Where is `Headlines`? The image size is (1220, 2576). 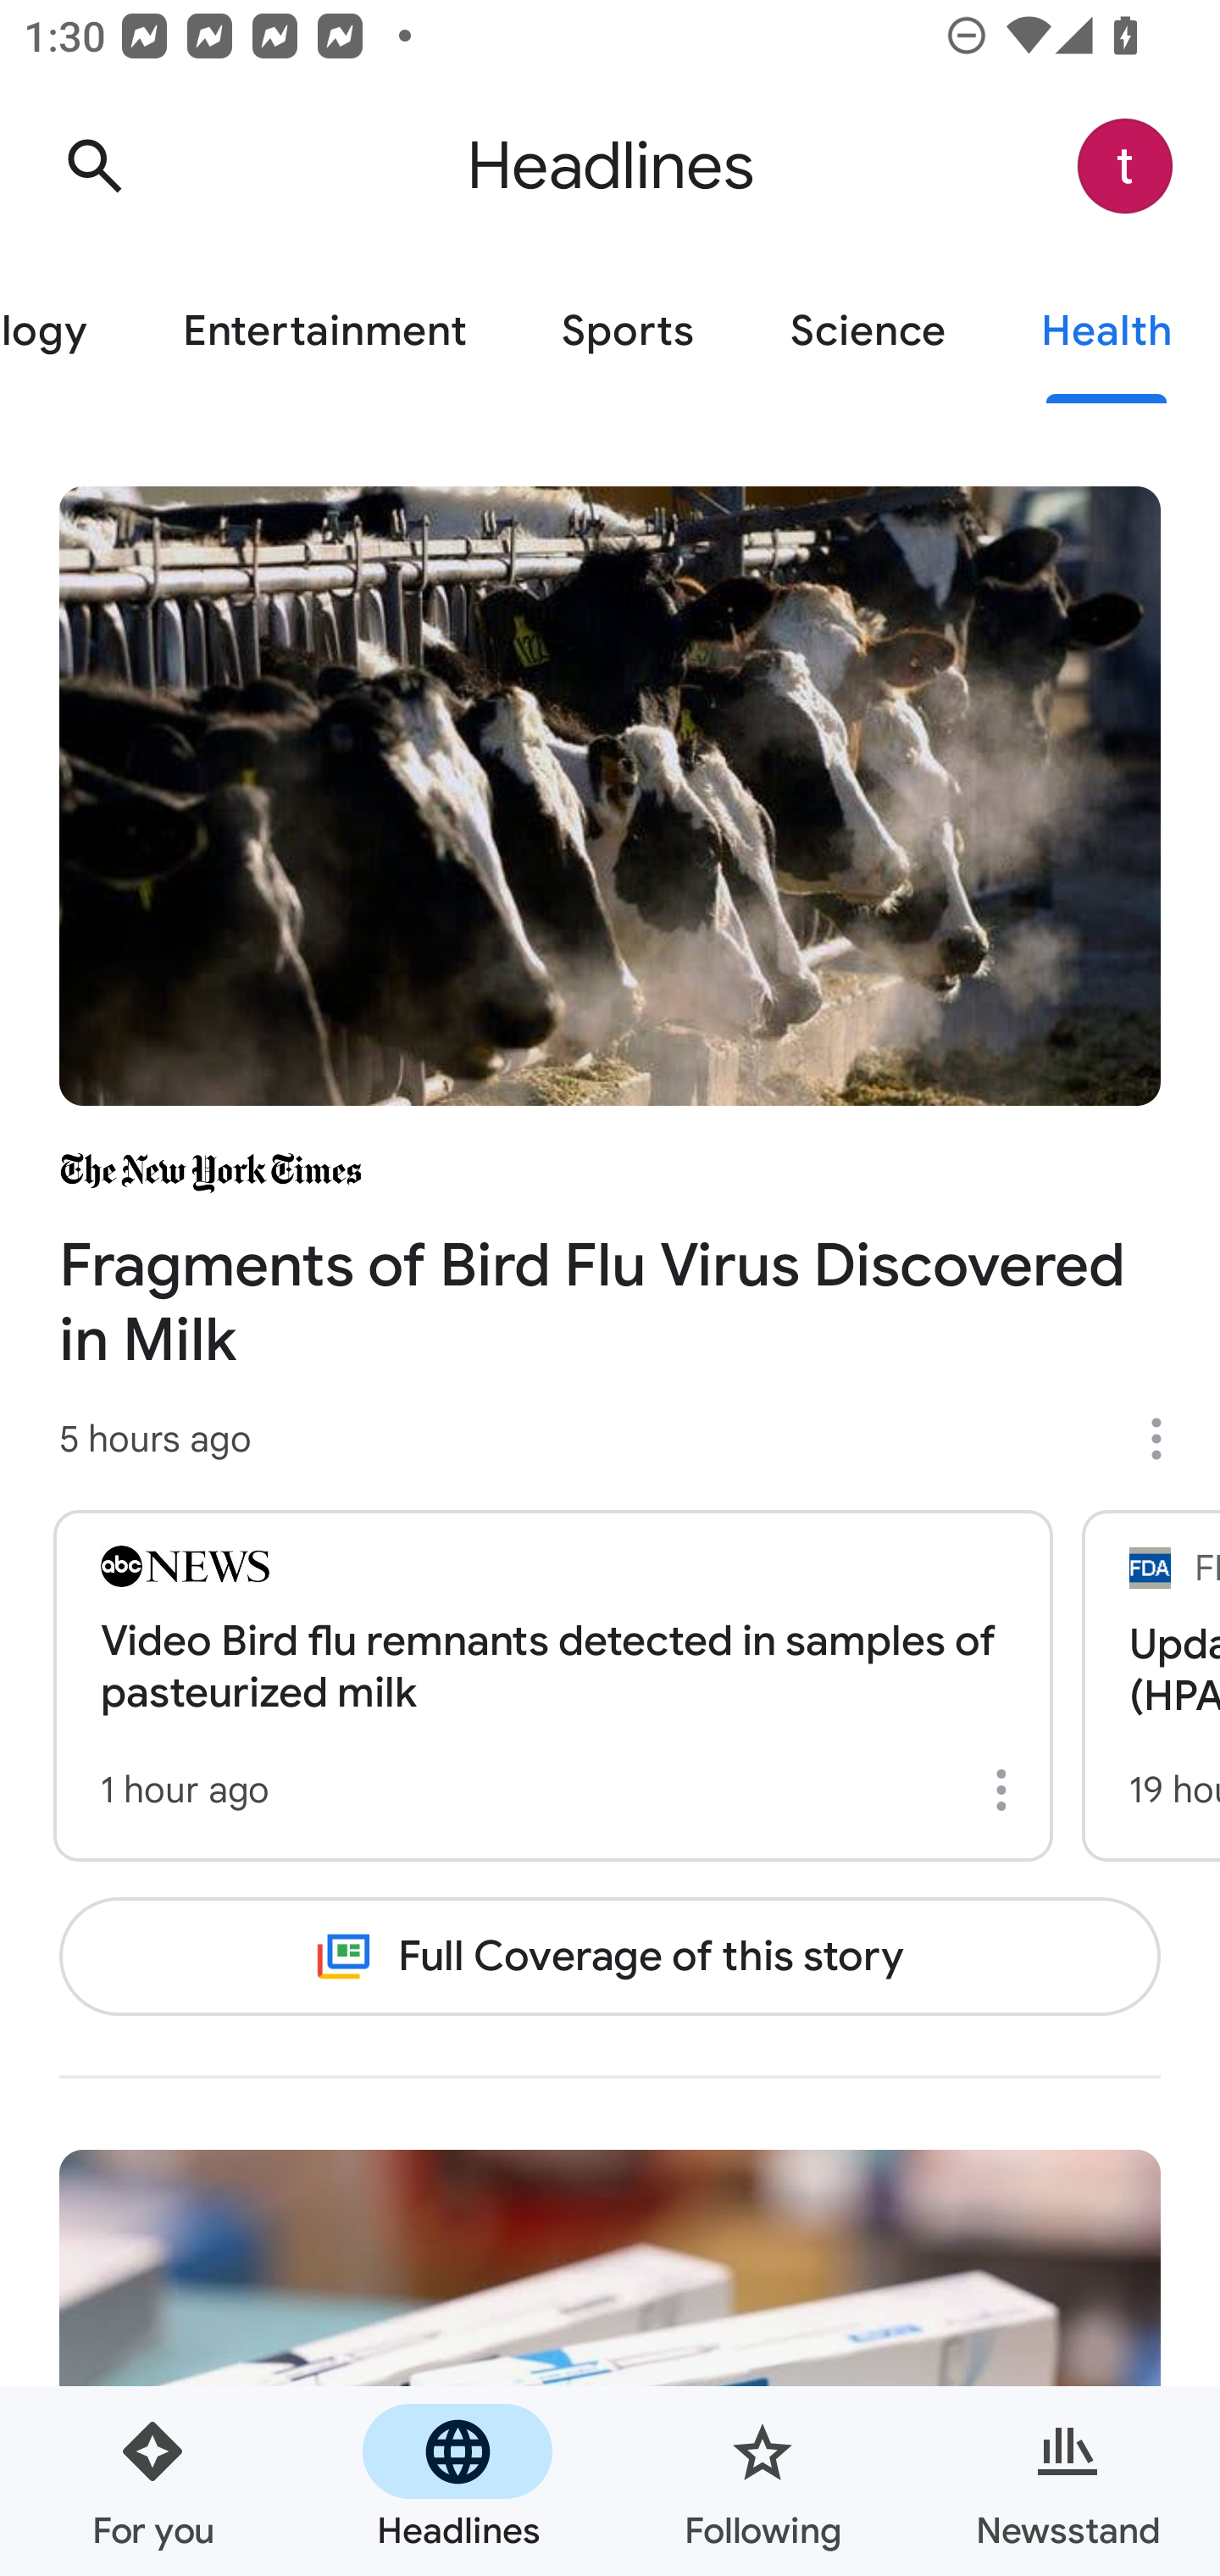 Headlines is located at coordinates (457, 2481).